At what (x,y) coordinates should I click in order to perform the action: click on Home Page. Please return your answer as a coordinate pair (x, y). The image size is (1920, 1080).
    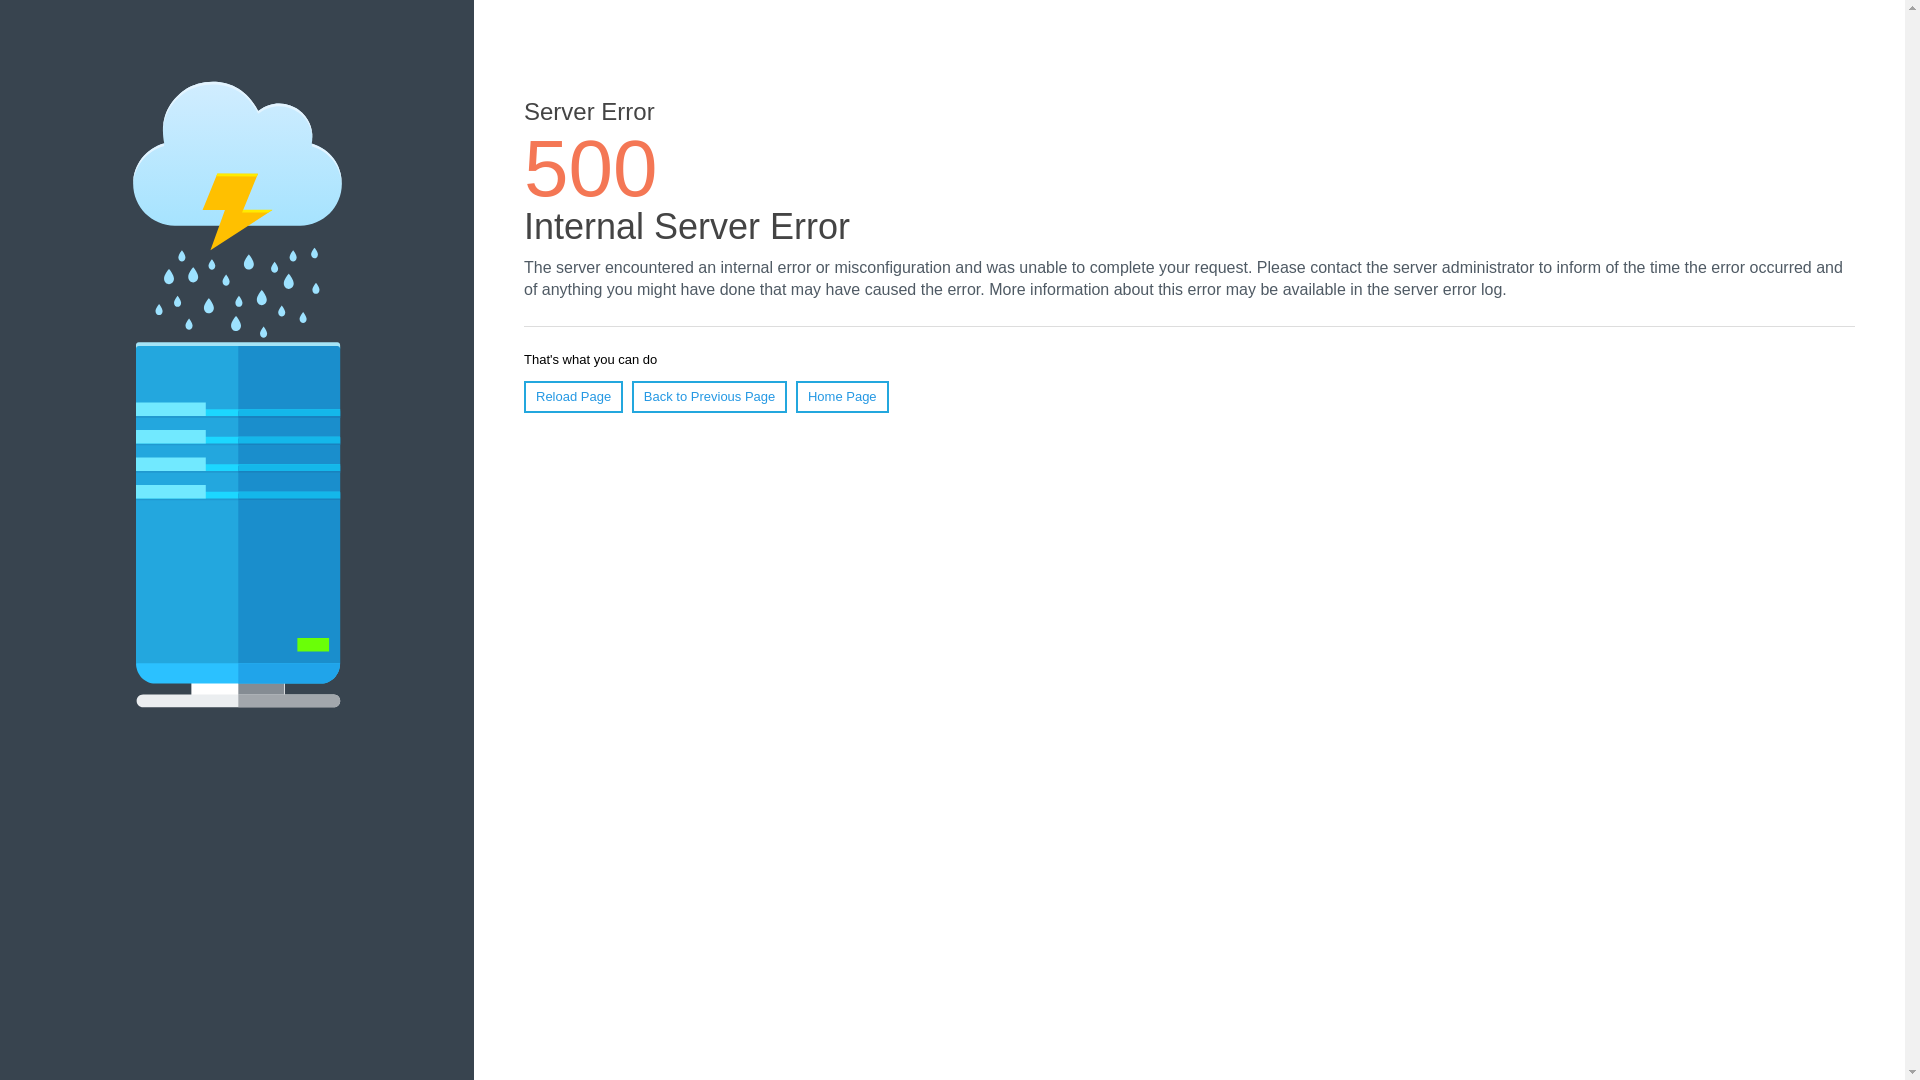
    Looking at the image, I should click on (842, 396).